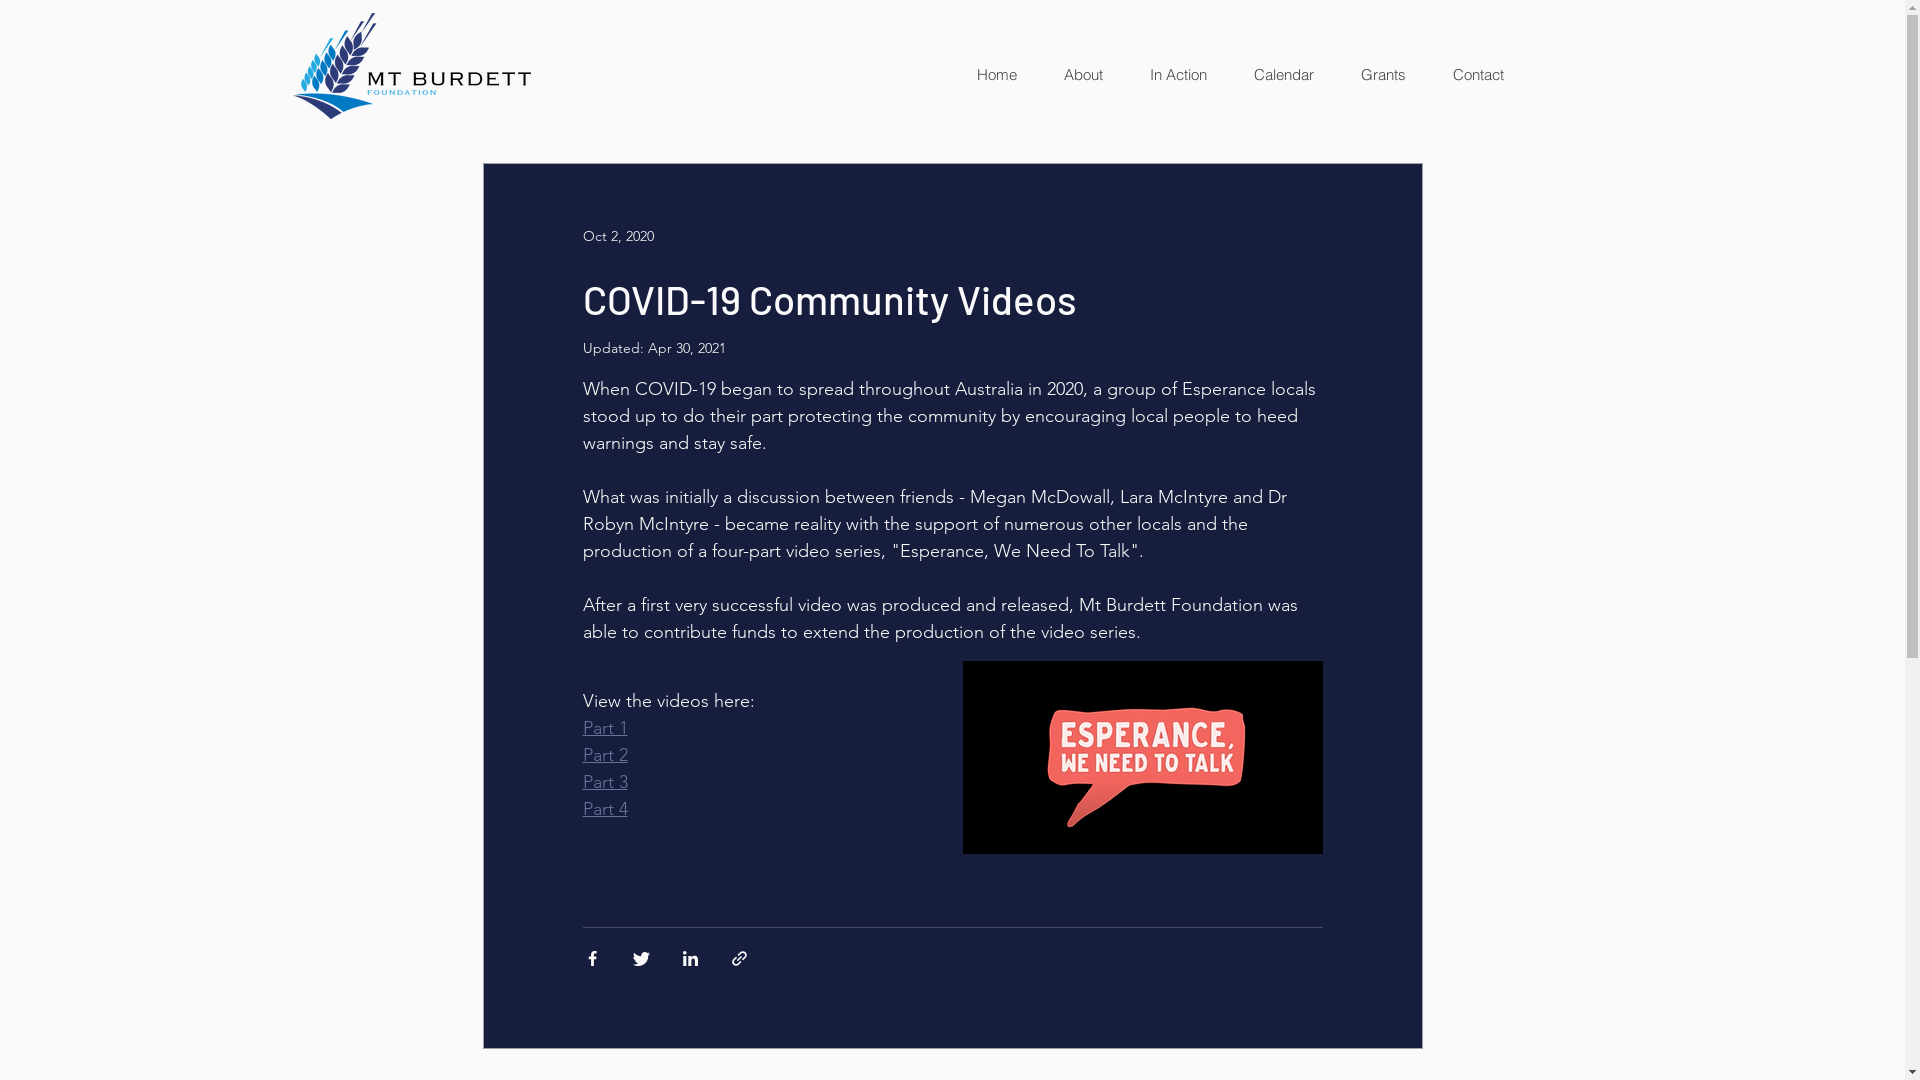  I want to click on Home, so click(988, 75).